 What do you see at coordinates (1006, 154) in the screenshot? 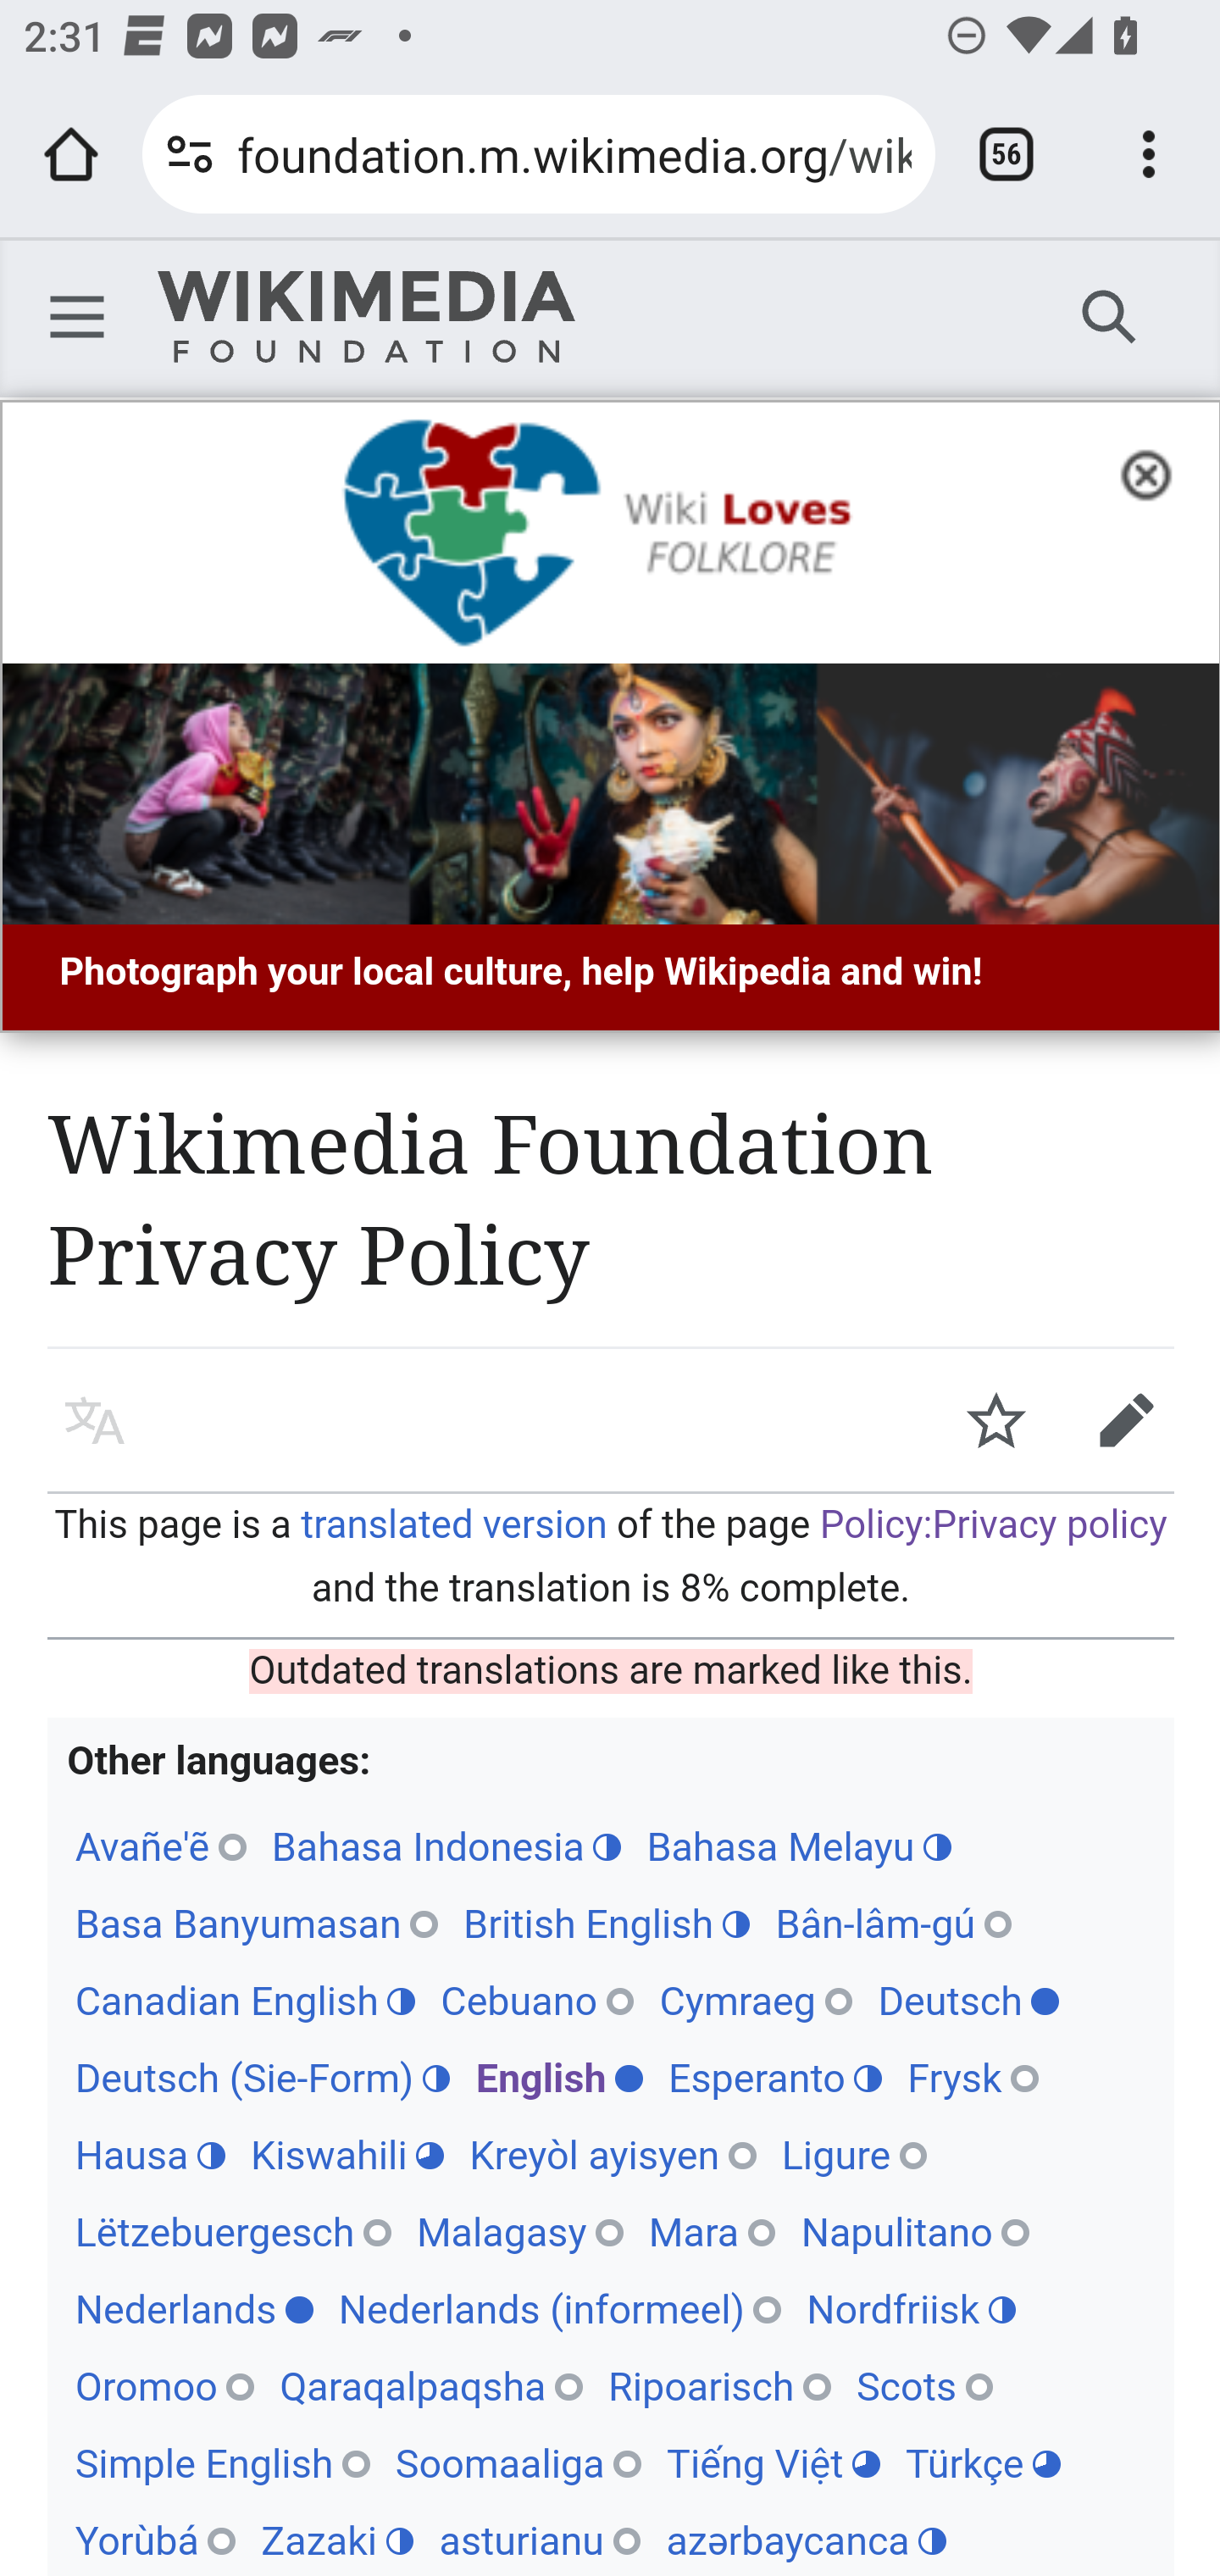
I see `Switch or close tabs` at bounding box center [1006, 154].